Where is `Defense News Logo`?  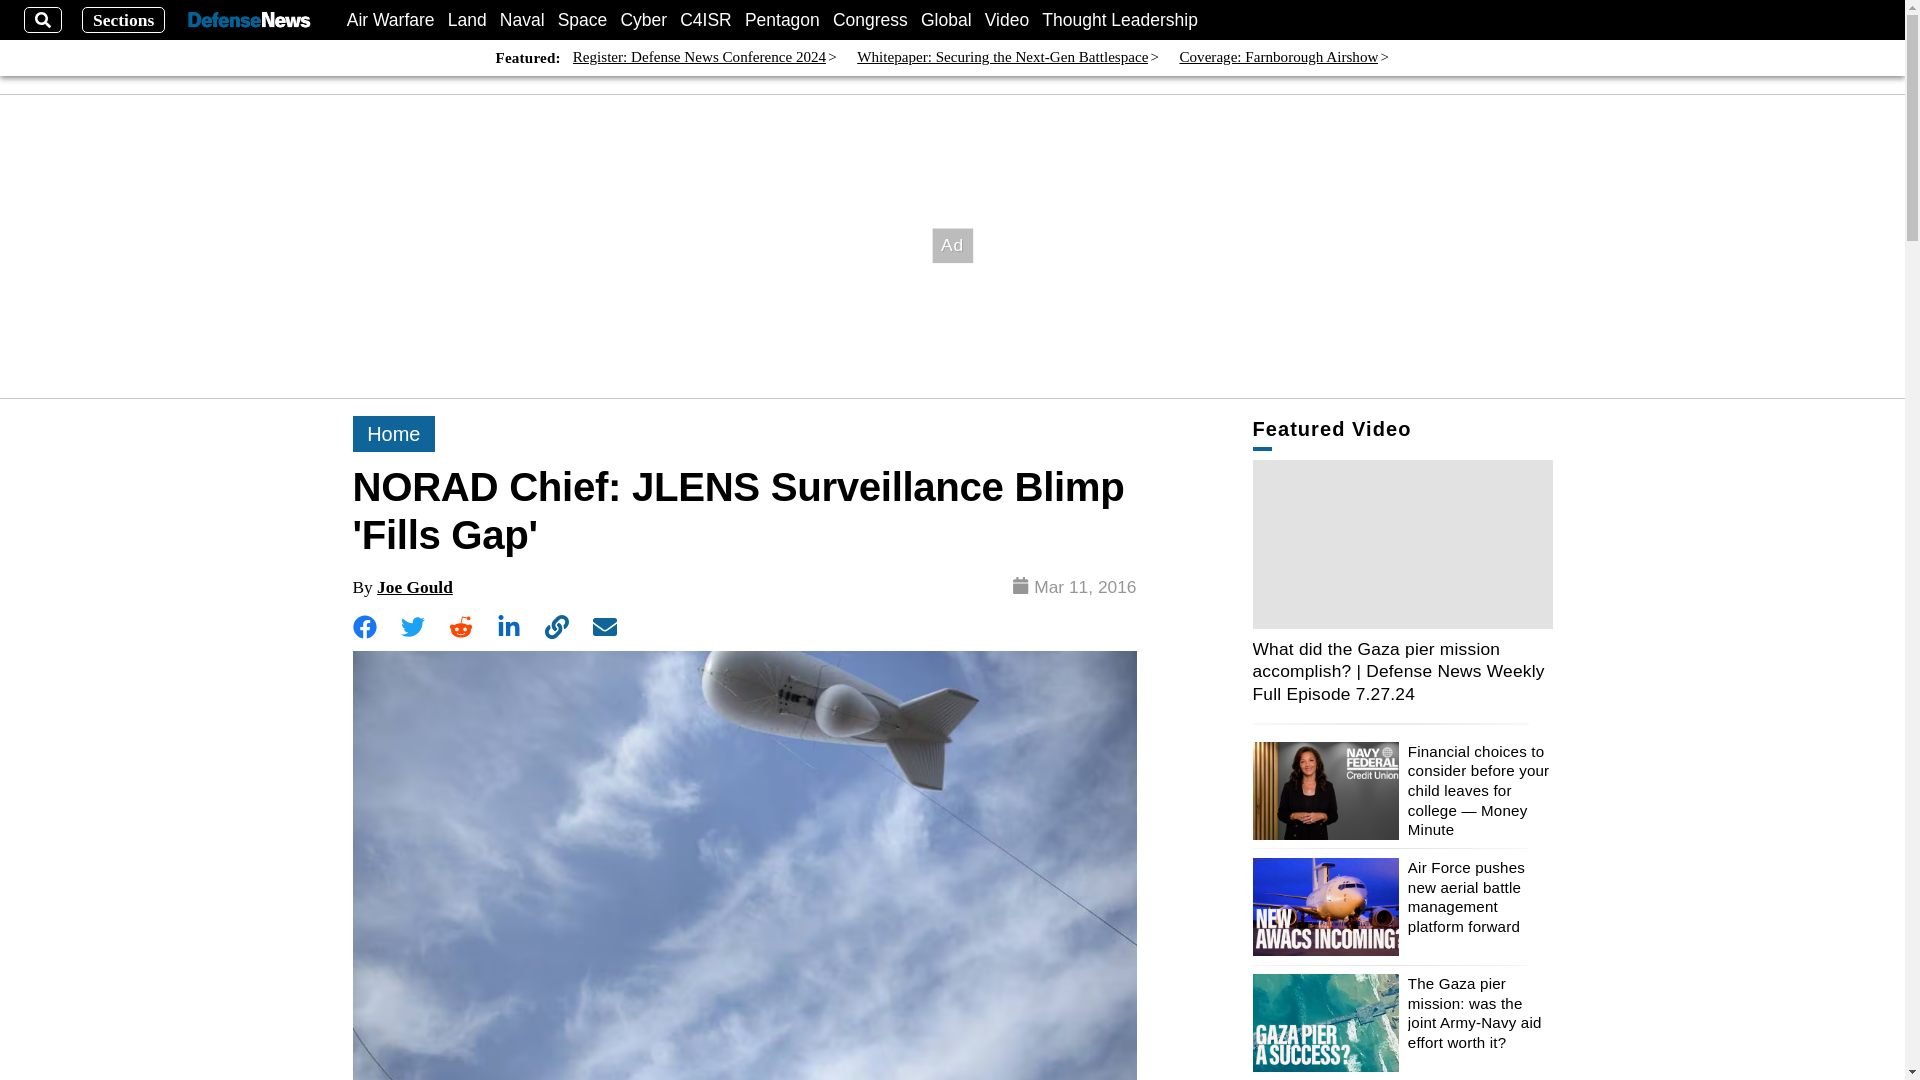
Defense News Logo is located at coordinates (248, 20).